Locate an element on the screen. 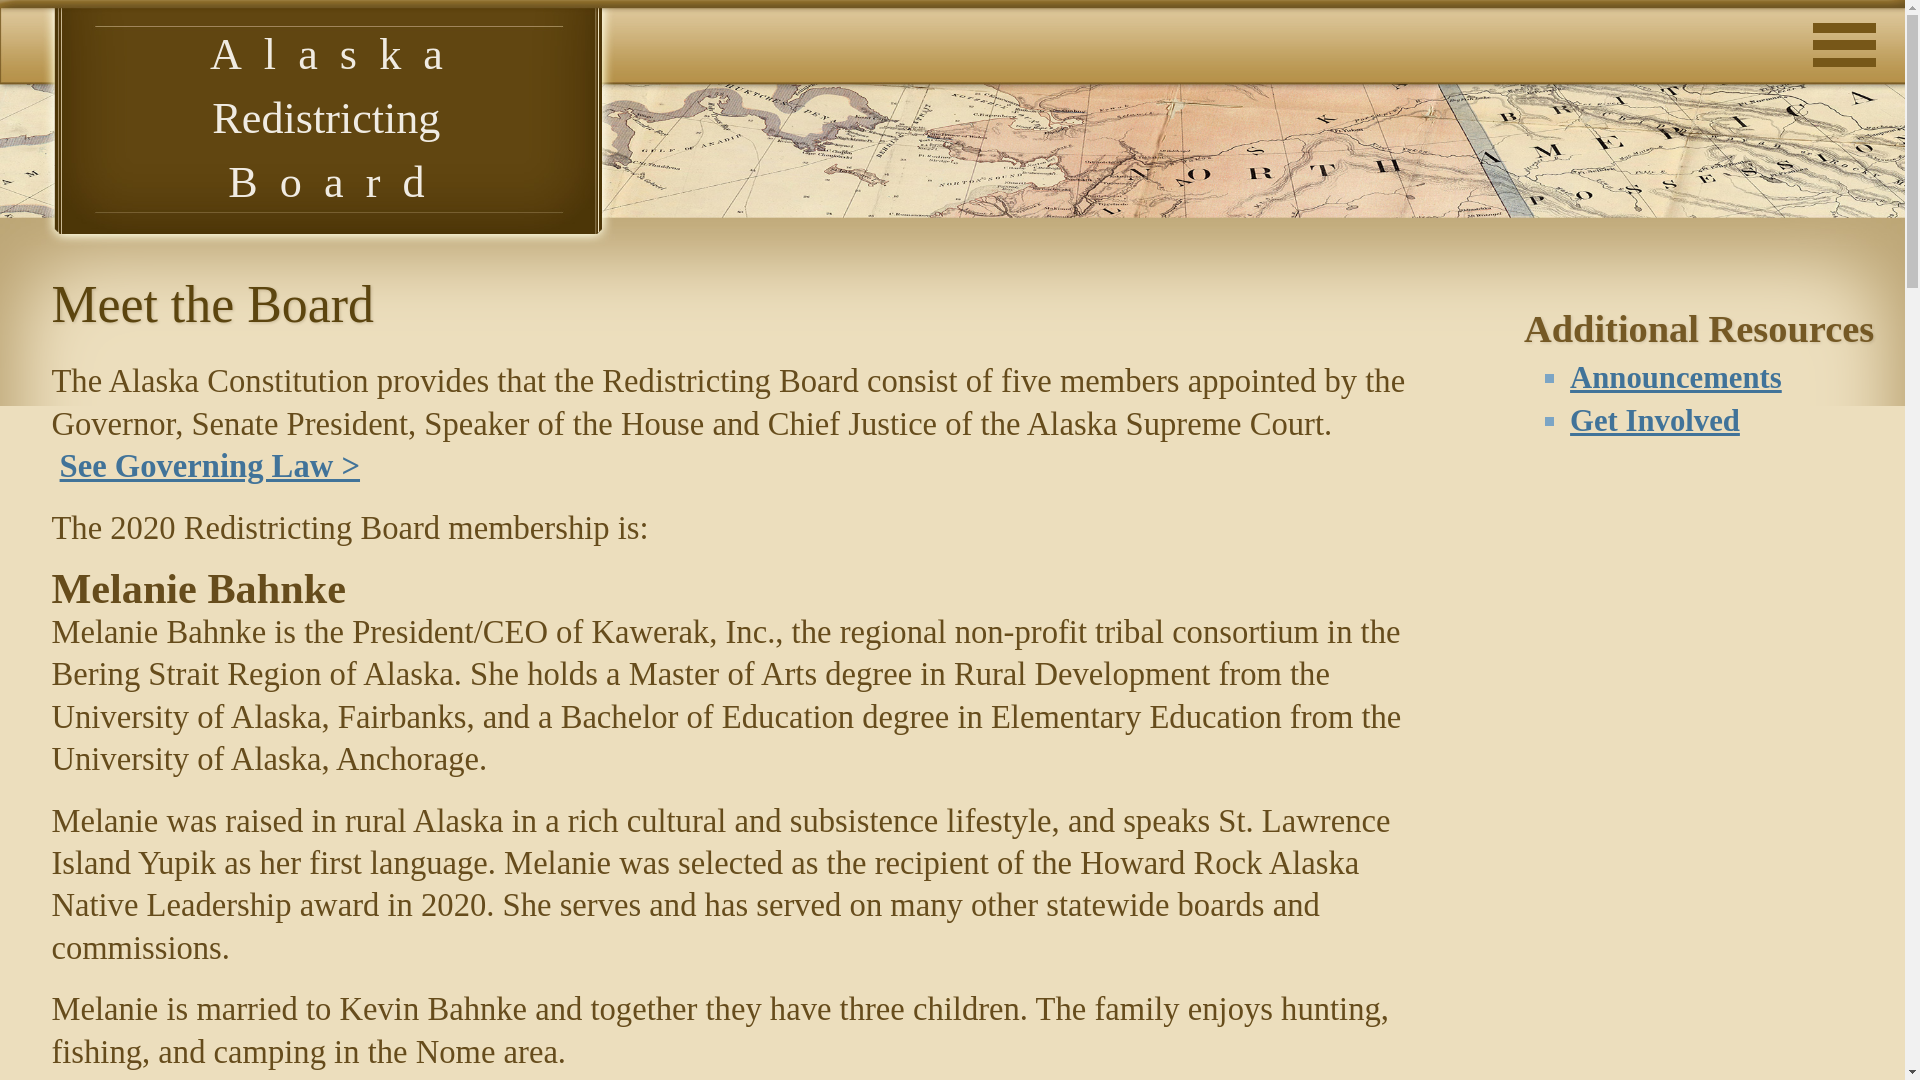 The image size is (1920, 1080). Governing Law is located at coordinates (210, 466).